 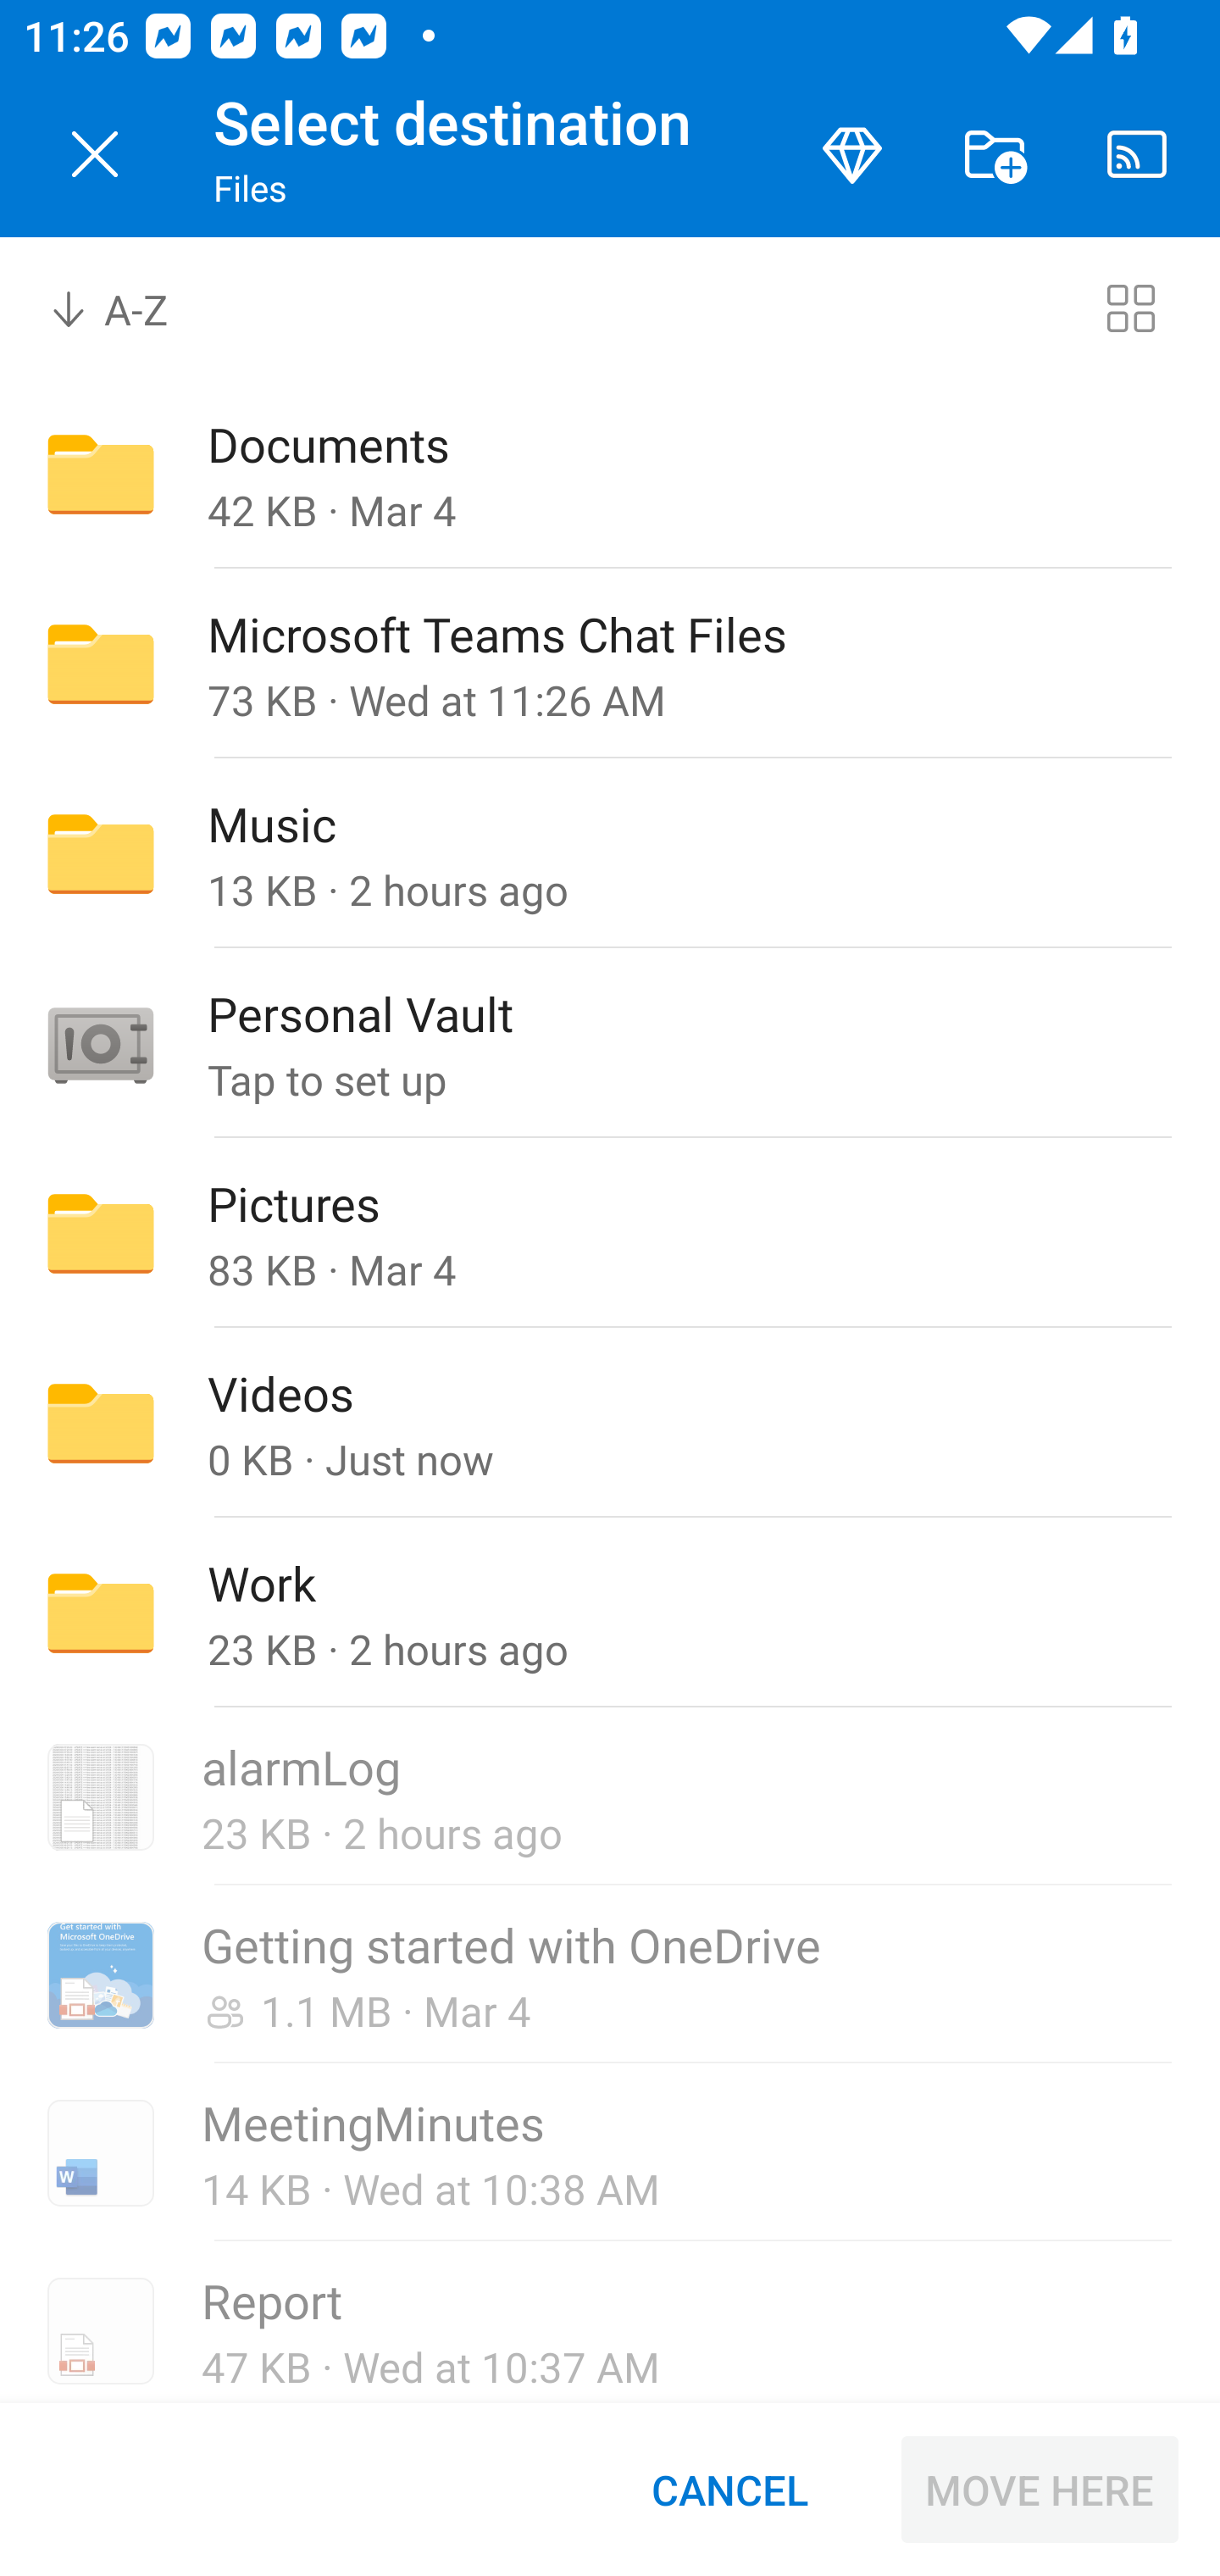 I want to click on Close, so click(x=95, y=154).